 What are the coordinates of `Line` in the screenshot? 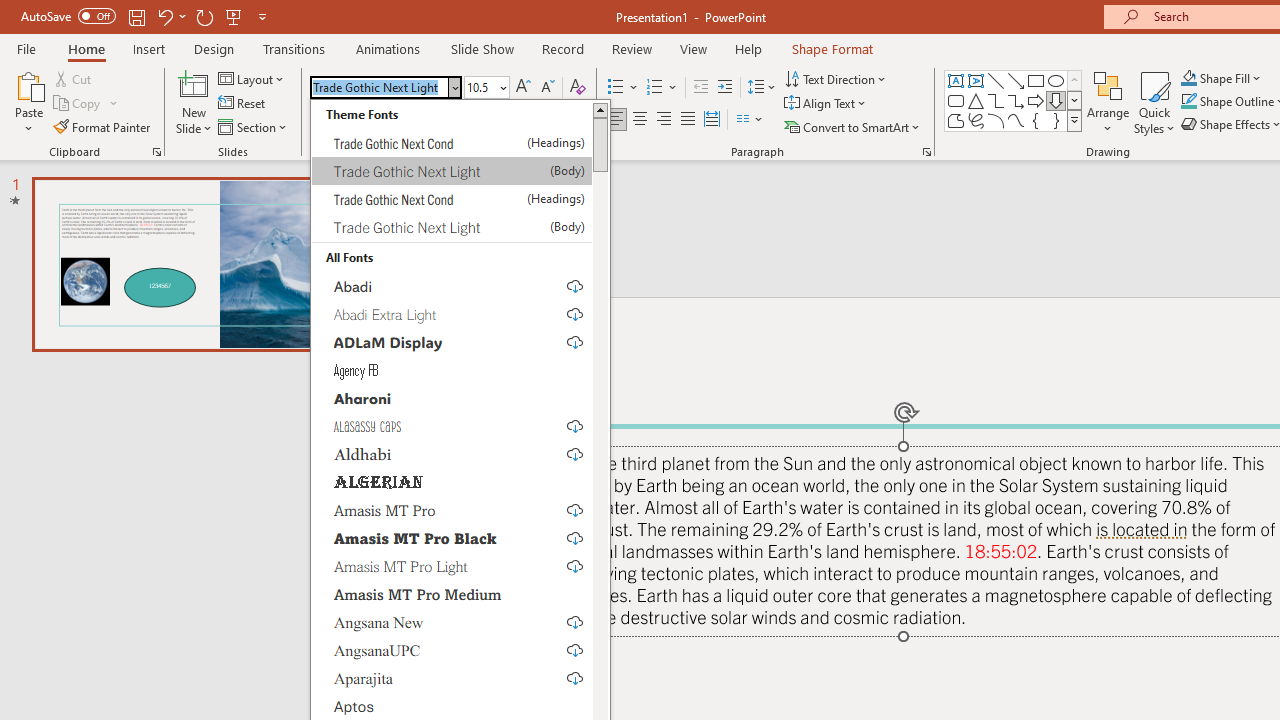 It's located at (996, 80).